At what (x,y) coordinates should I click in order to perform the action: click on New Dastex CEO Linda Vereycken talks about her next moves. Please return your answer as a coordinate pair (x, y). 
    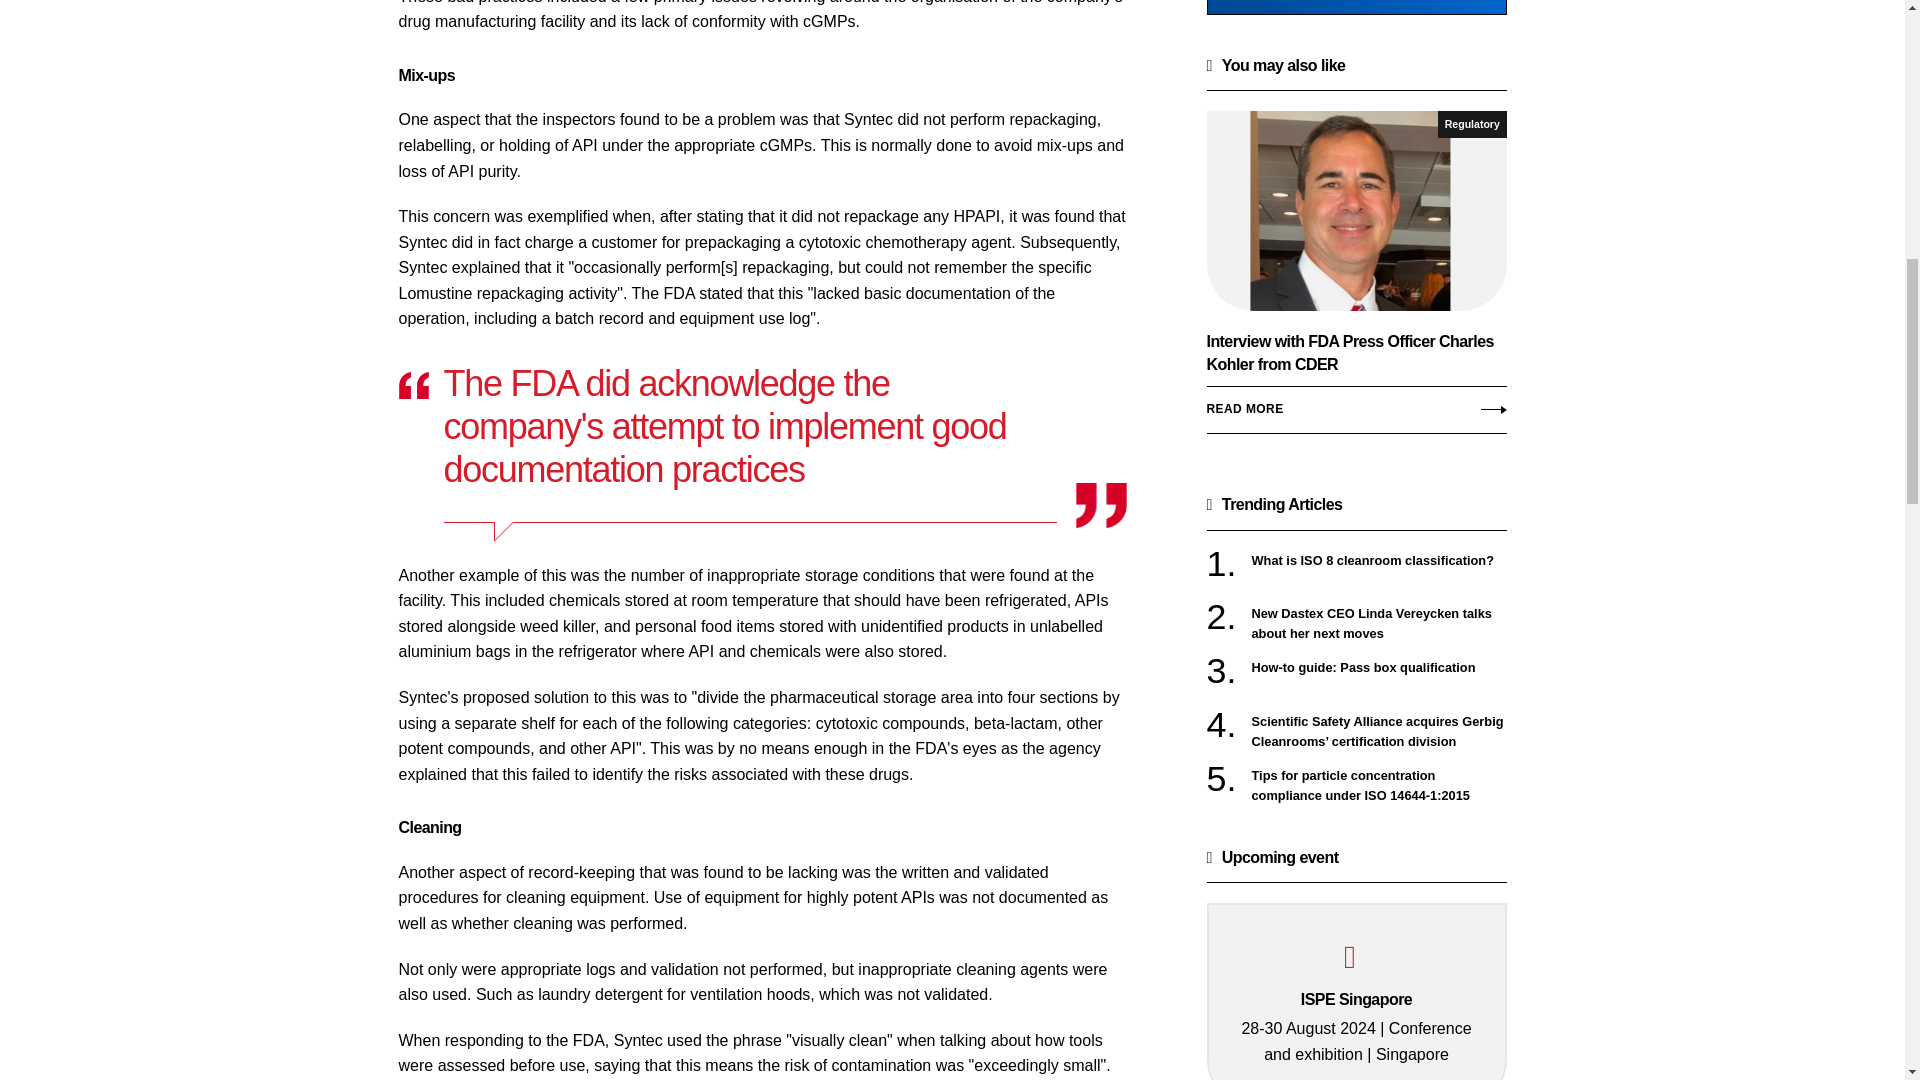
    Looking at the image, I should click on (1379, 624).